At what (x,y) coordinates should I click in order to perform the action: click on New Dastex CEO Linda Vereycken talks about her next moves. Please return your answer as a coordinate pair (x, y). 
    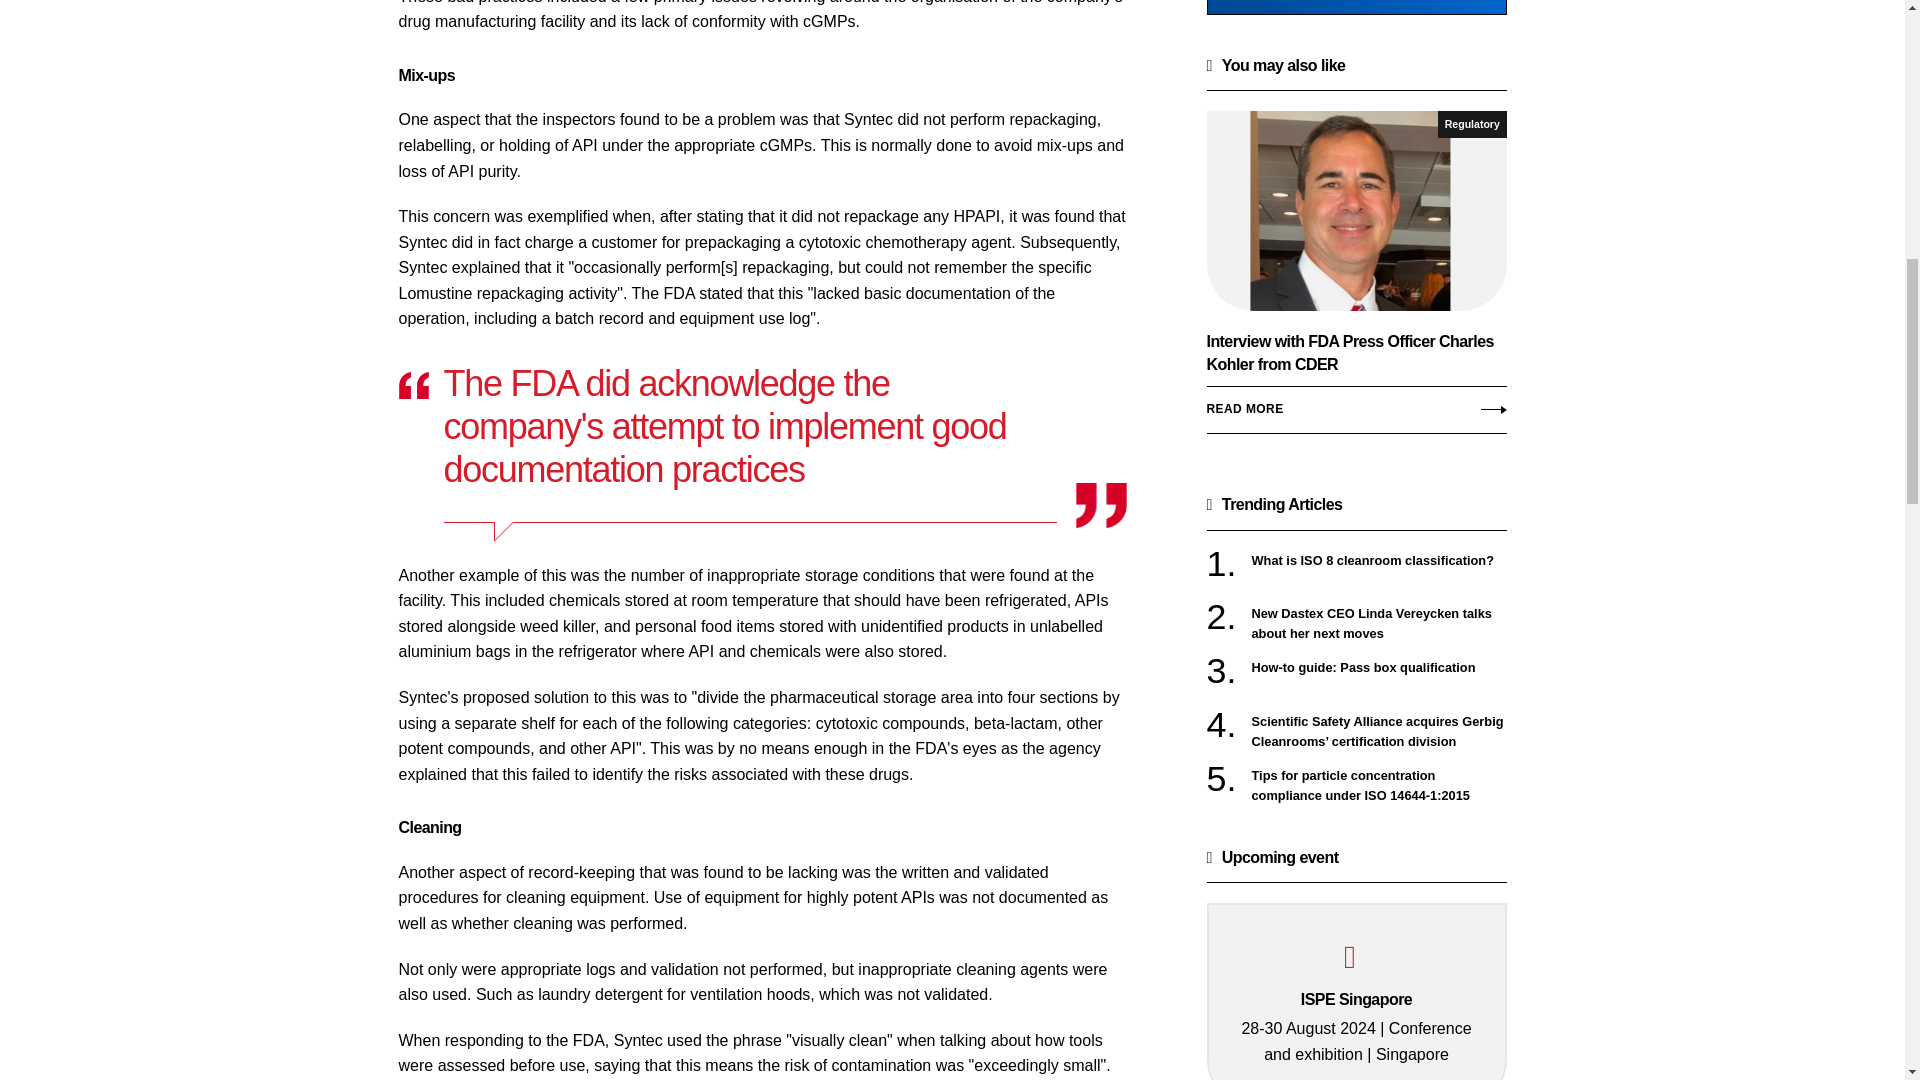
    Looking at the image, I should click on (1379, 624).